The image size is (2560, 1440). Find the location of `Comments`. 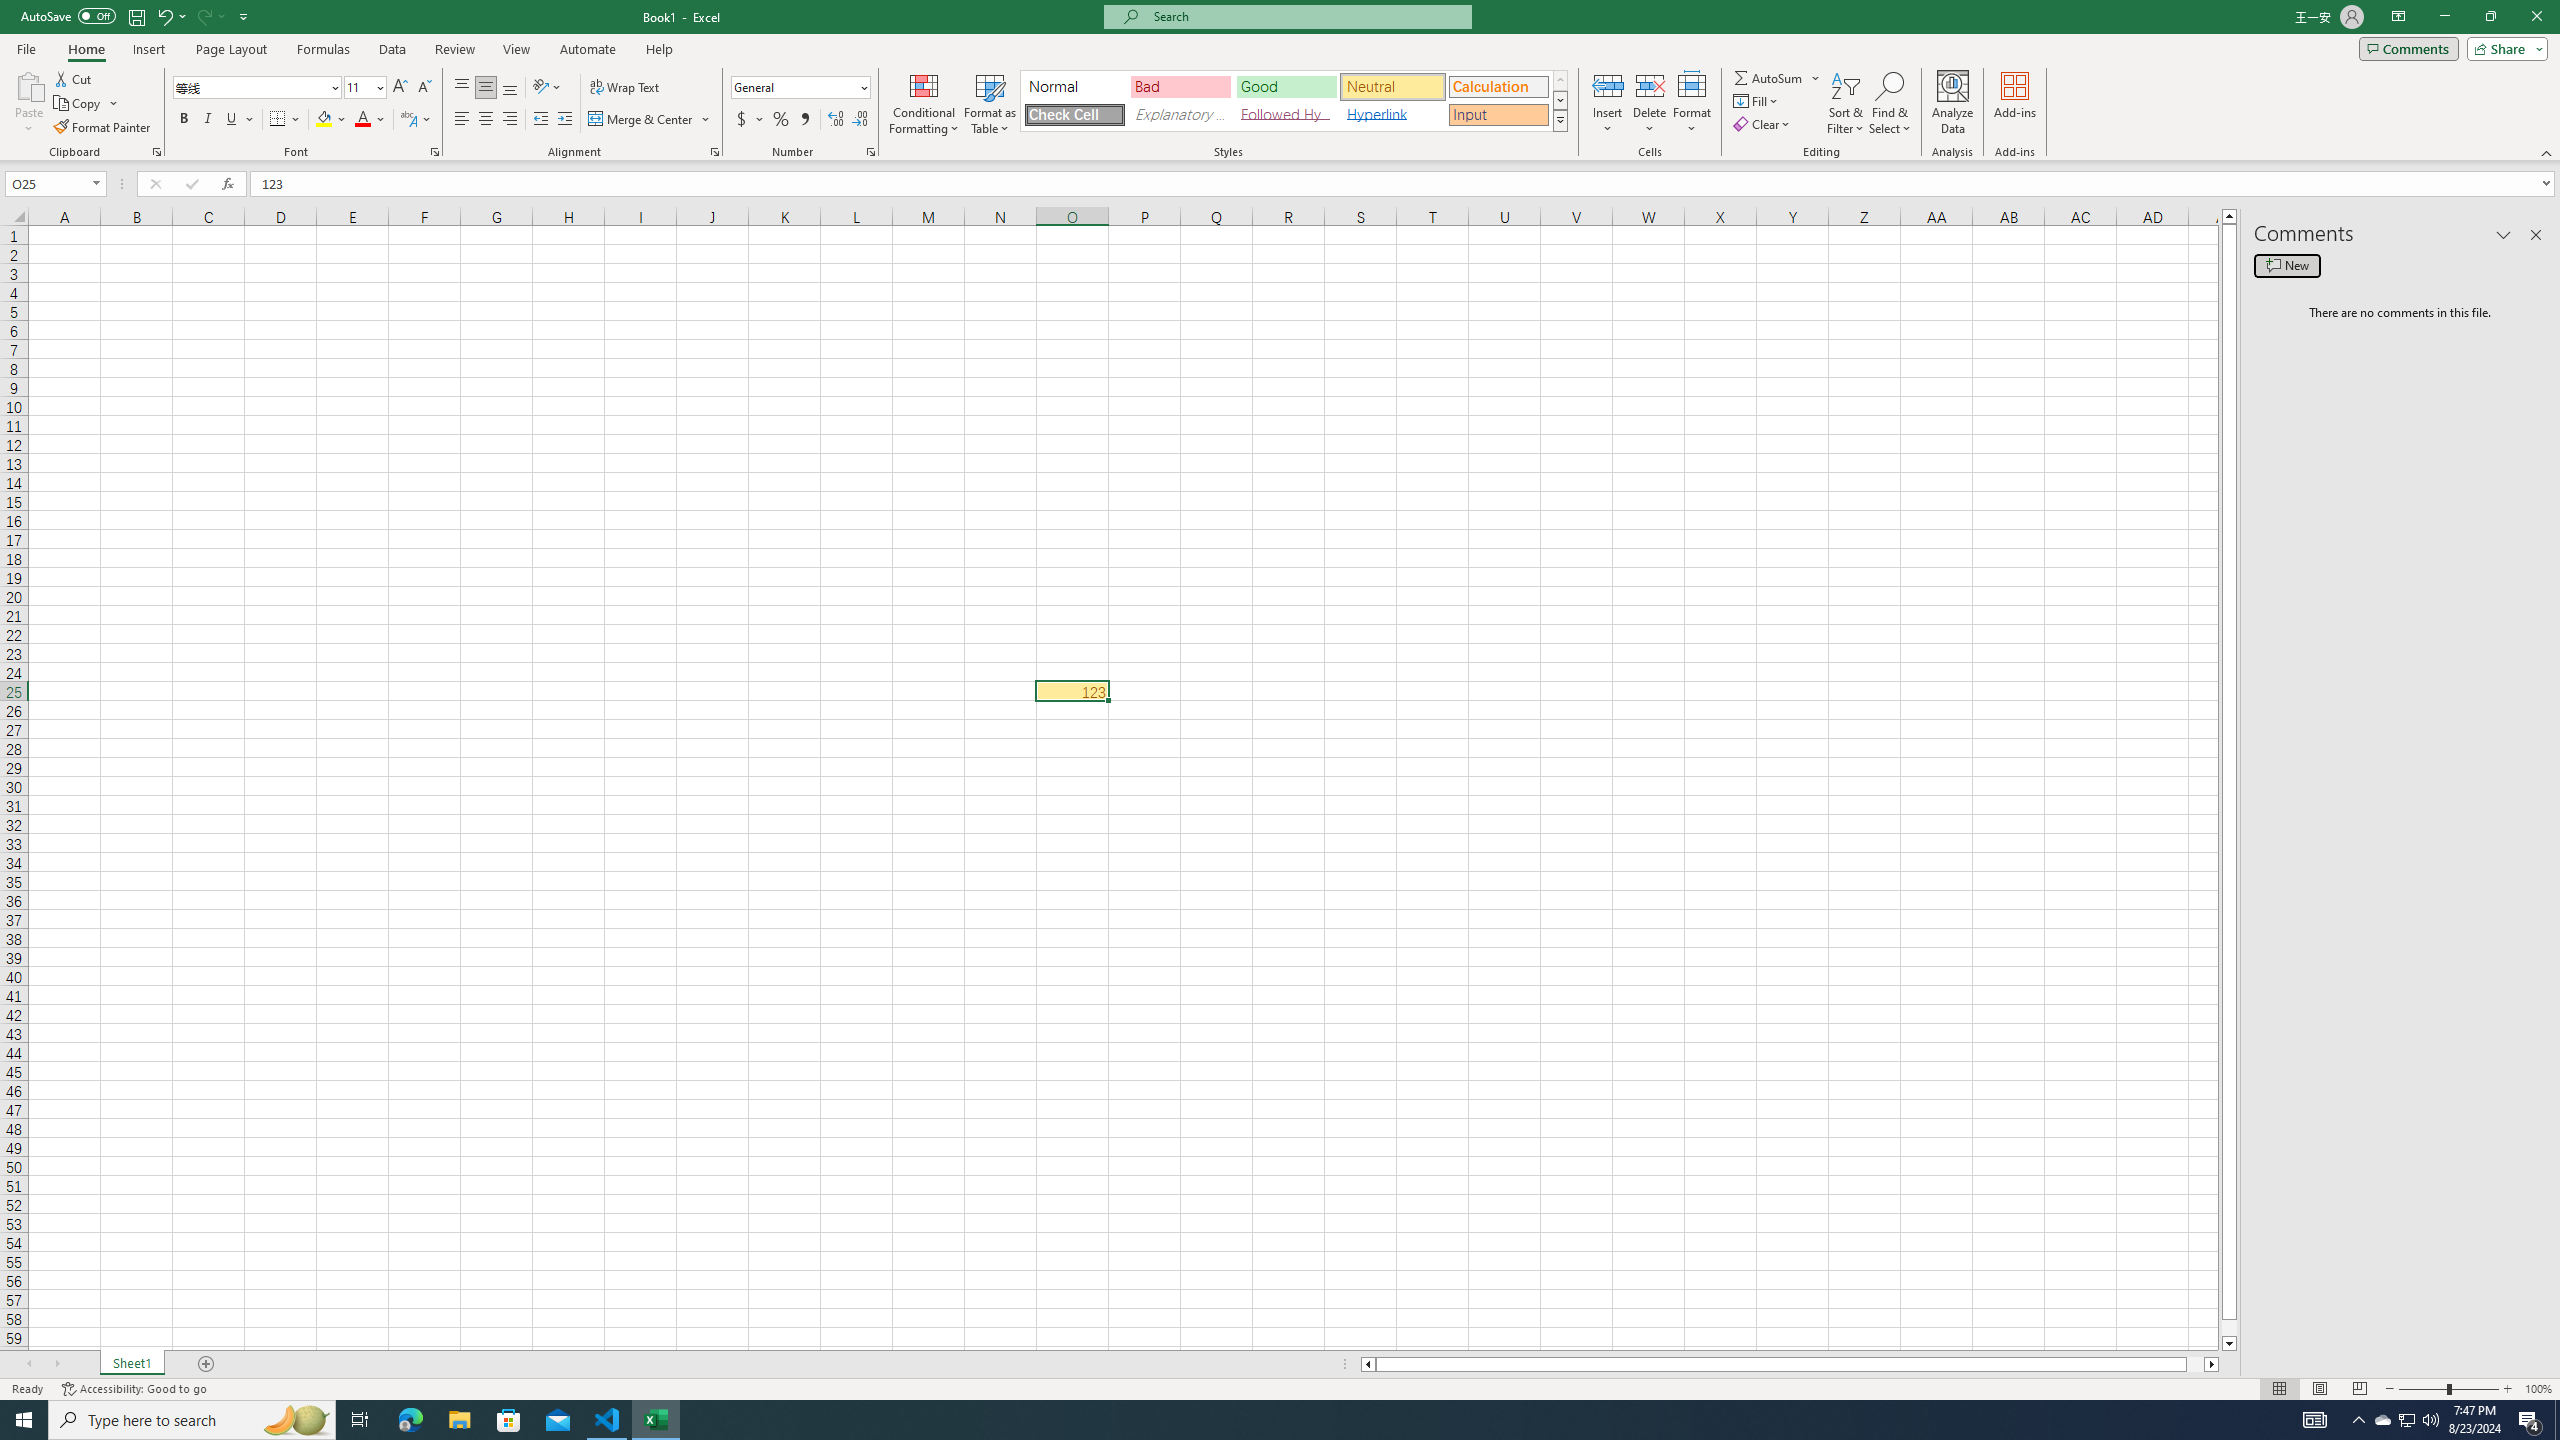

Comments is located at coordinates (2408, 48).